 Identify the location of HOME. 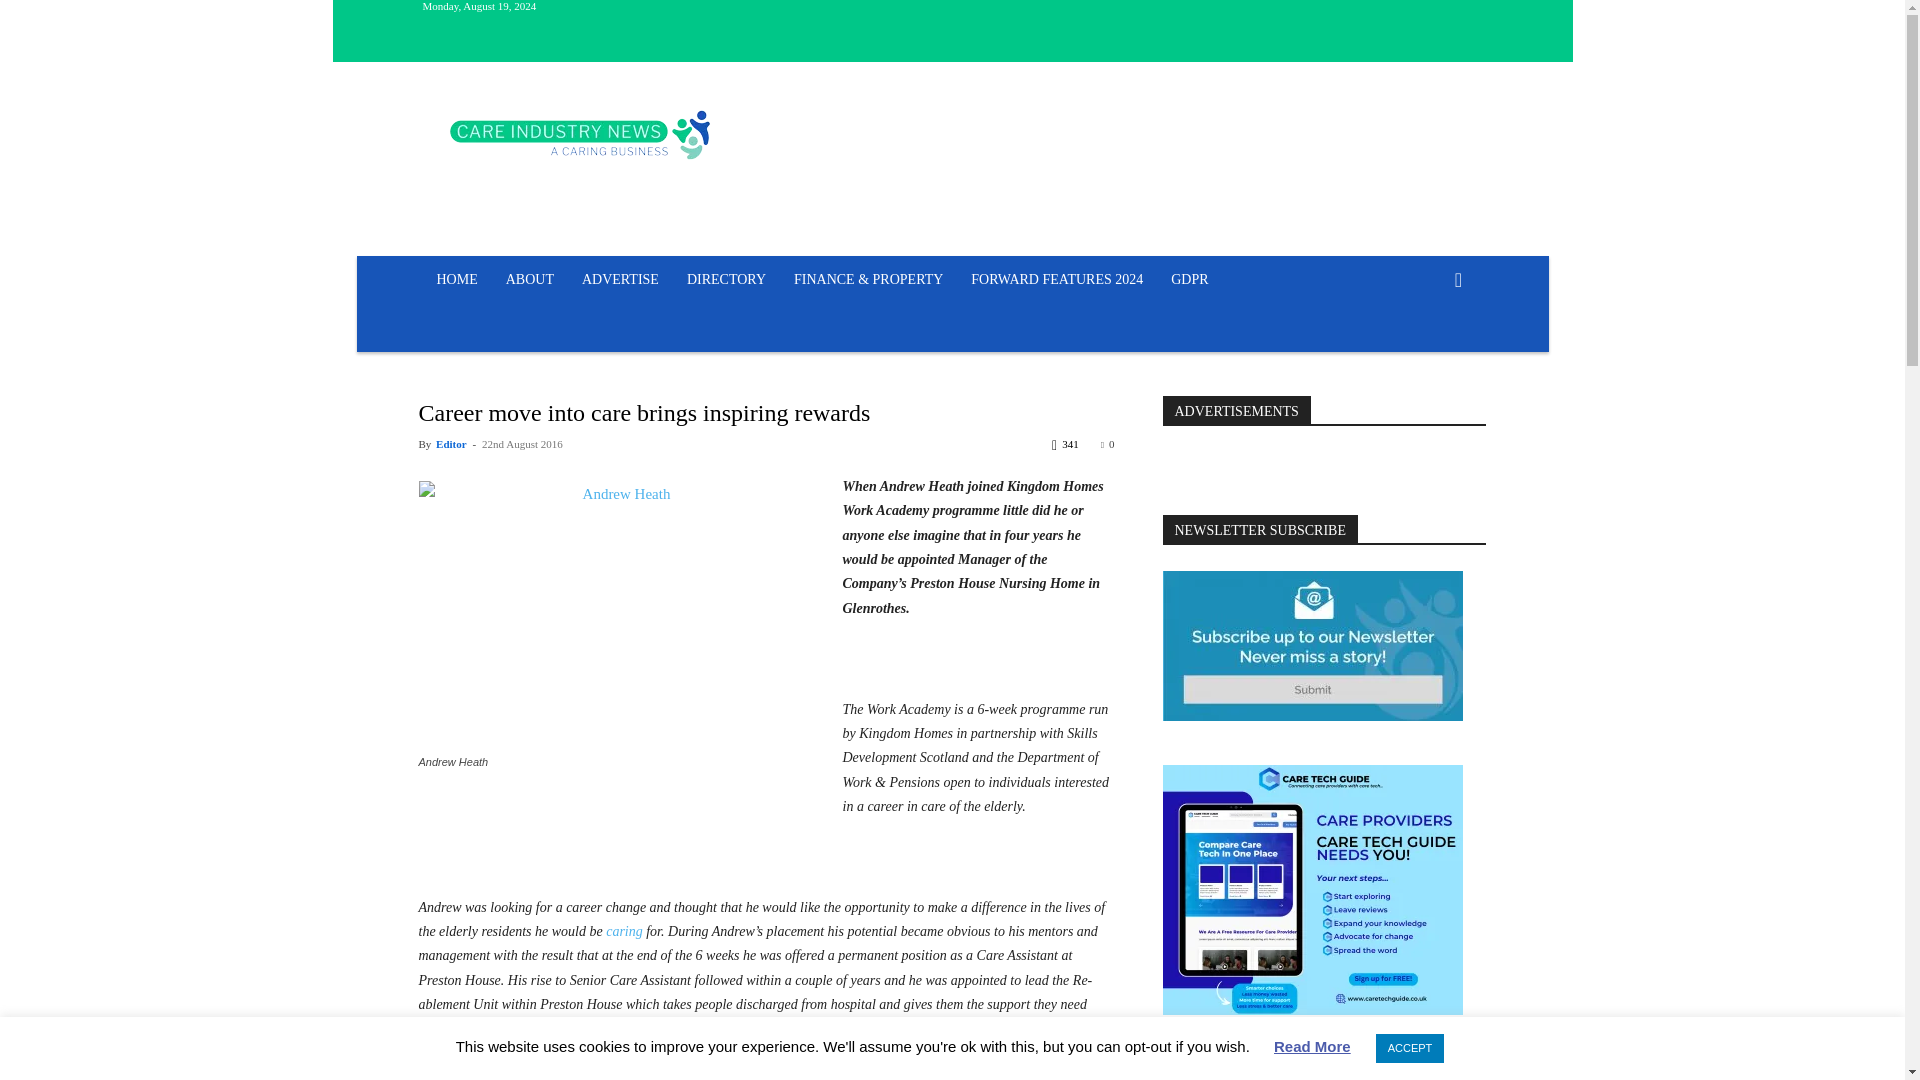
(456, 279).